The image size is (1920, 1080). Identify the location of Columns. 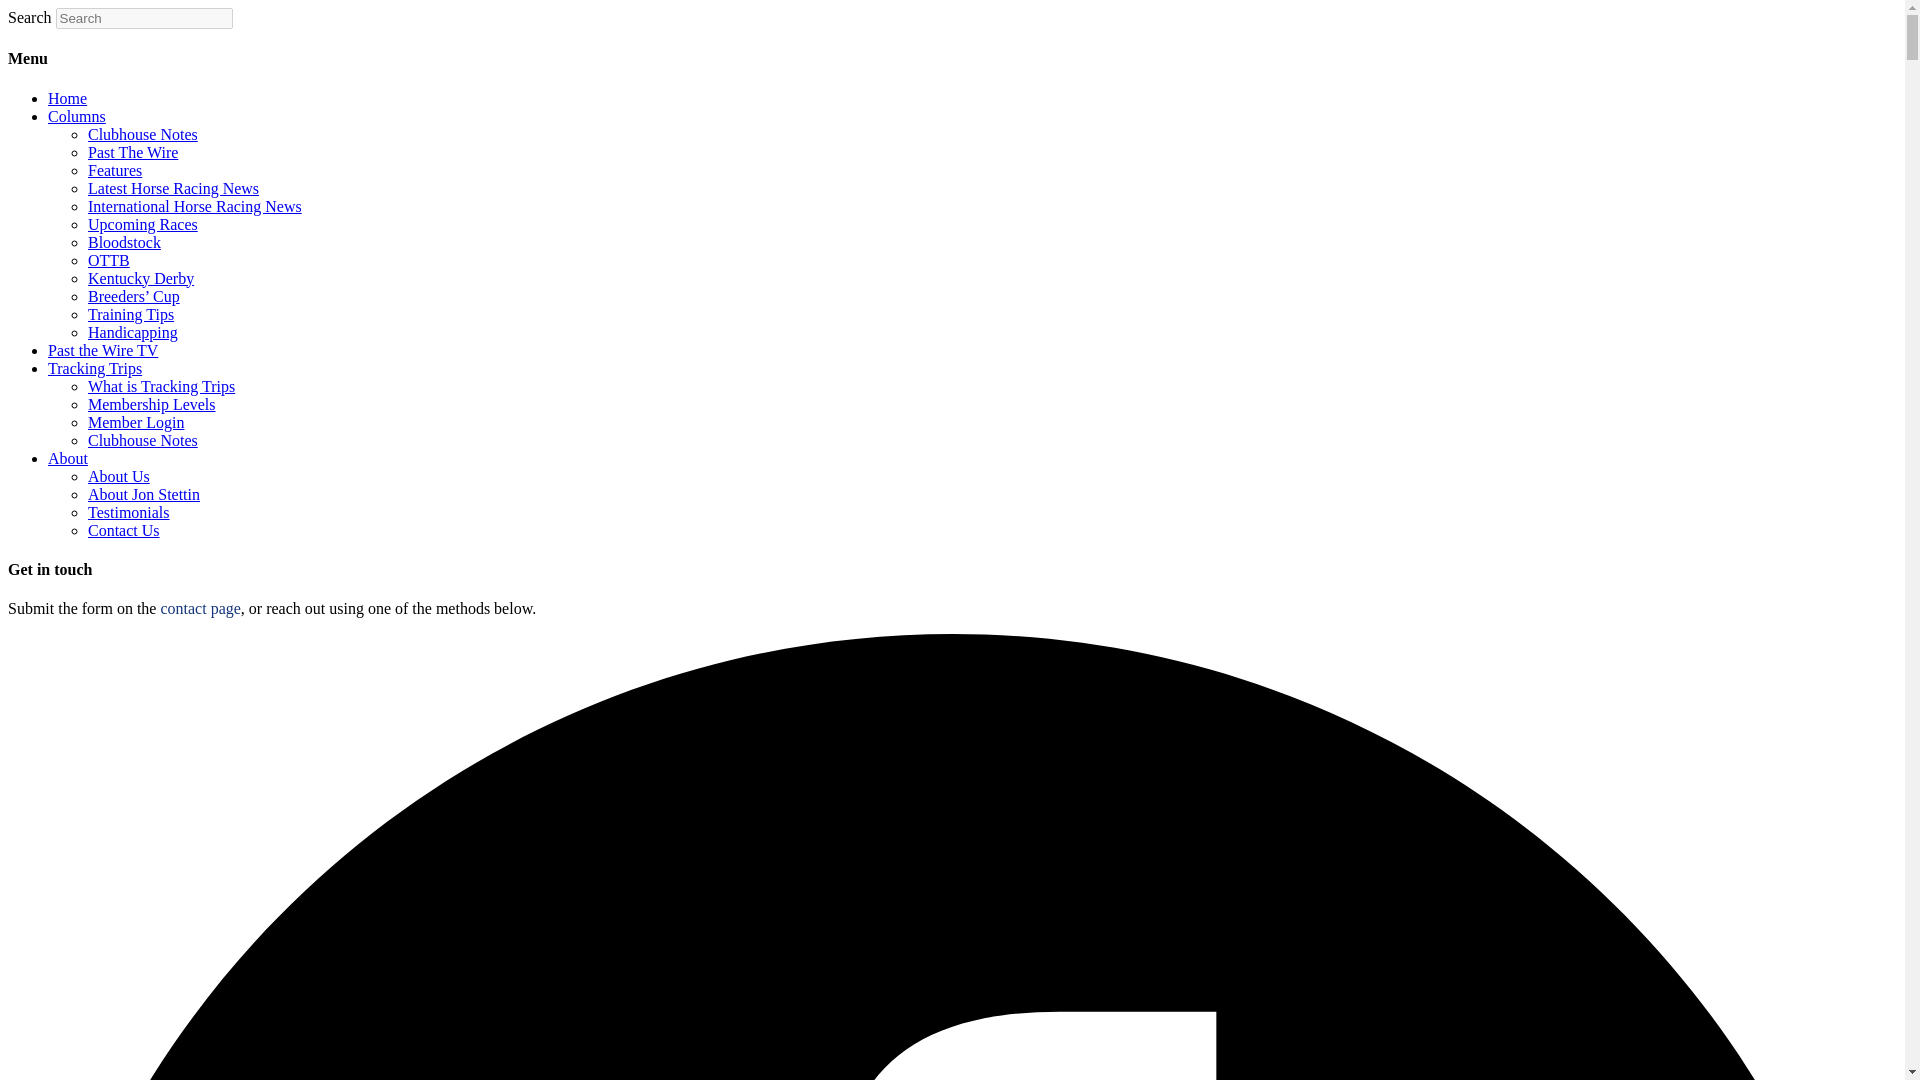
(76, 116).